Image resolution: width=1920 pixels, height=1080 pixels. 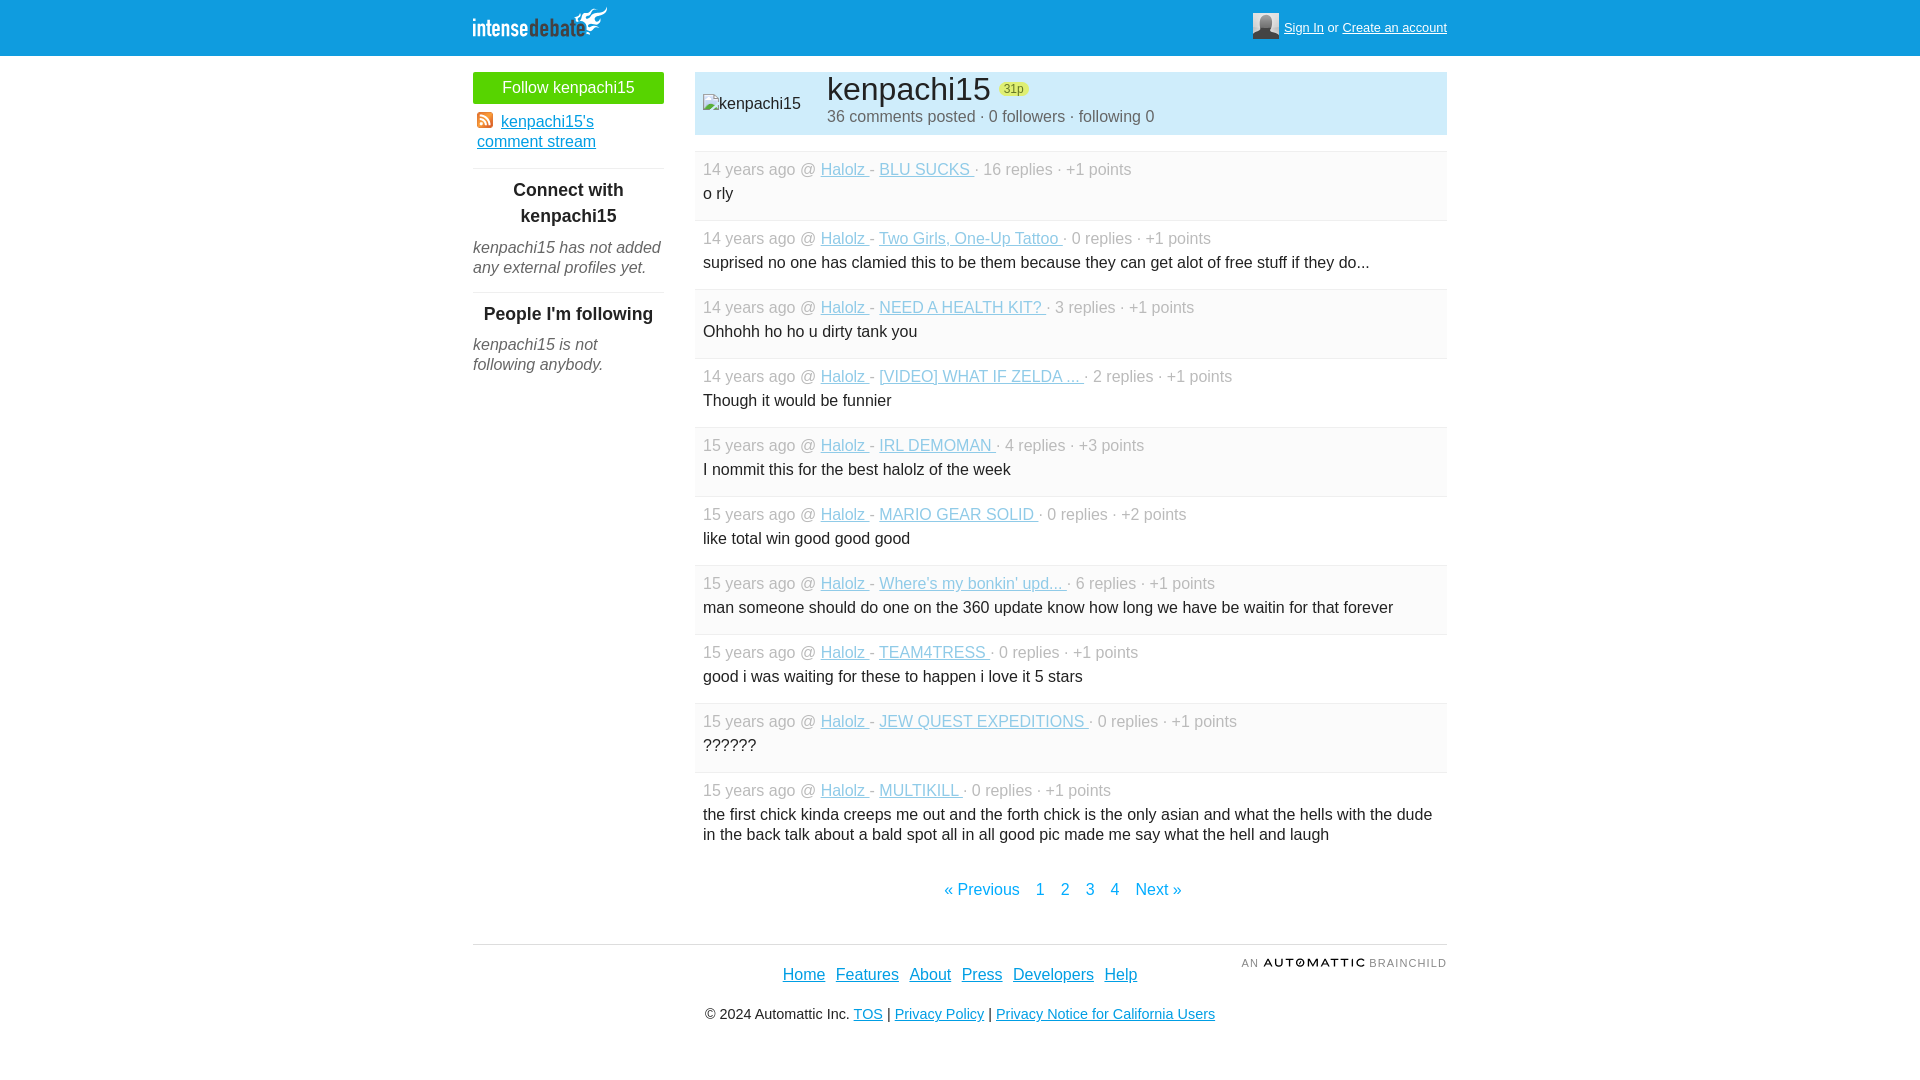 I want to click on Follow kenpachi15, so click(x=568, y=88).